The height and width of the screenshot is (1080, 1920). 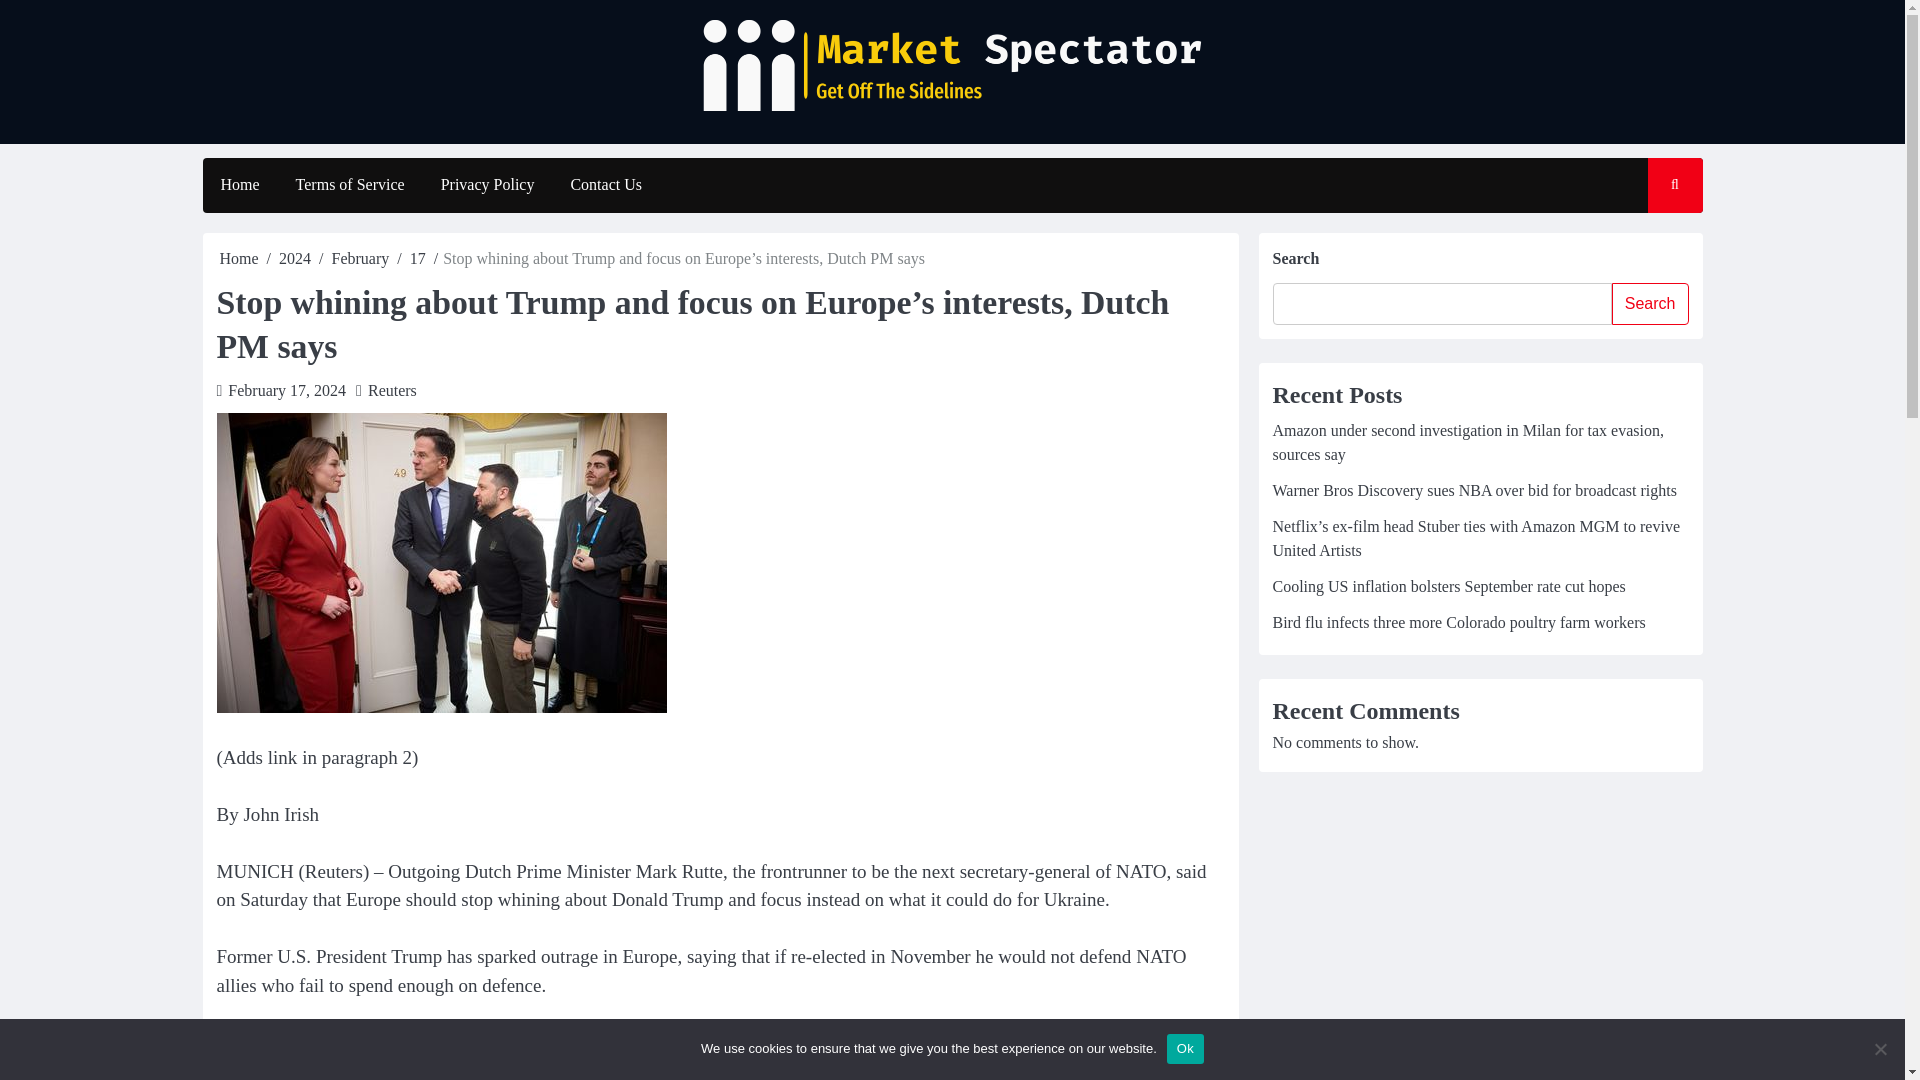 What do you see at coordinates (1474, 490) in the screenshot?
I see `Warner Bros Discovery sues NBA over bid for broadcast rights` at bounding box center [1474, 490].